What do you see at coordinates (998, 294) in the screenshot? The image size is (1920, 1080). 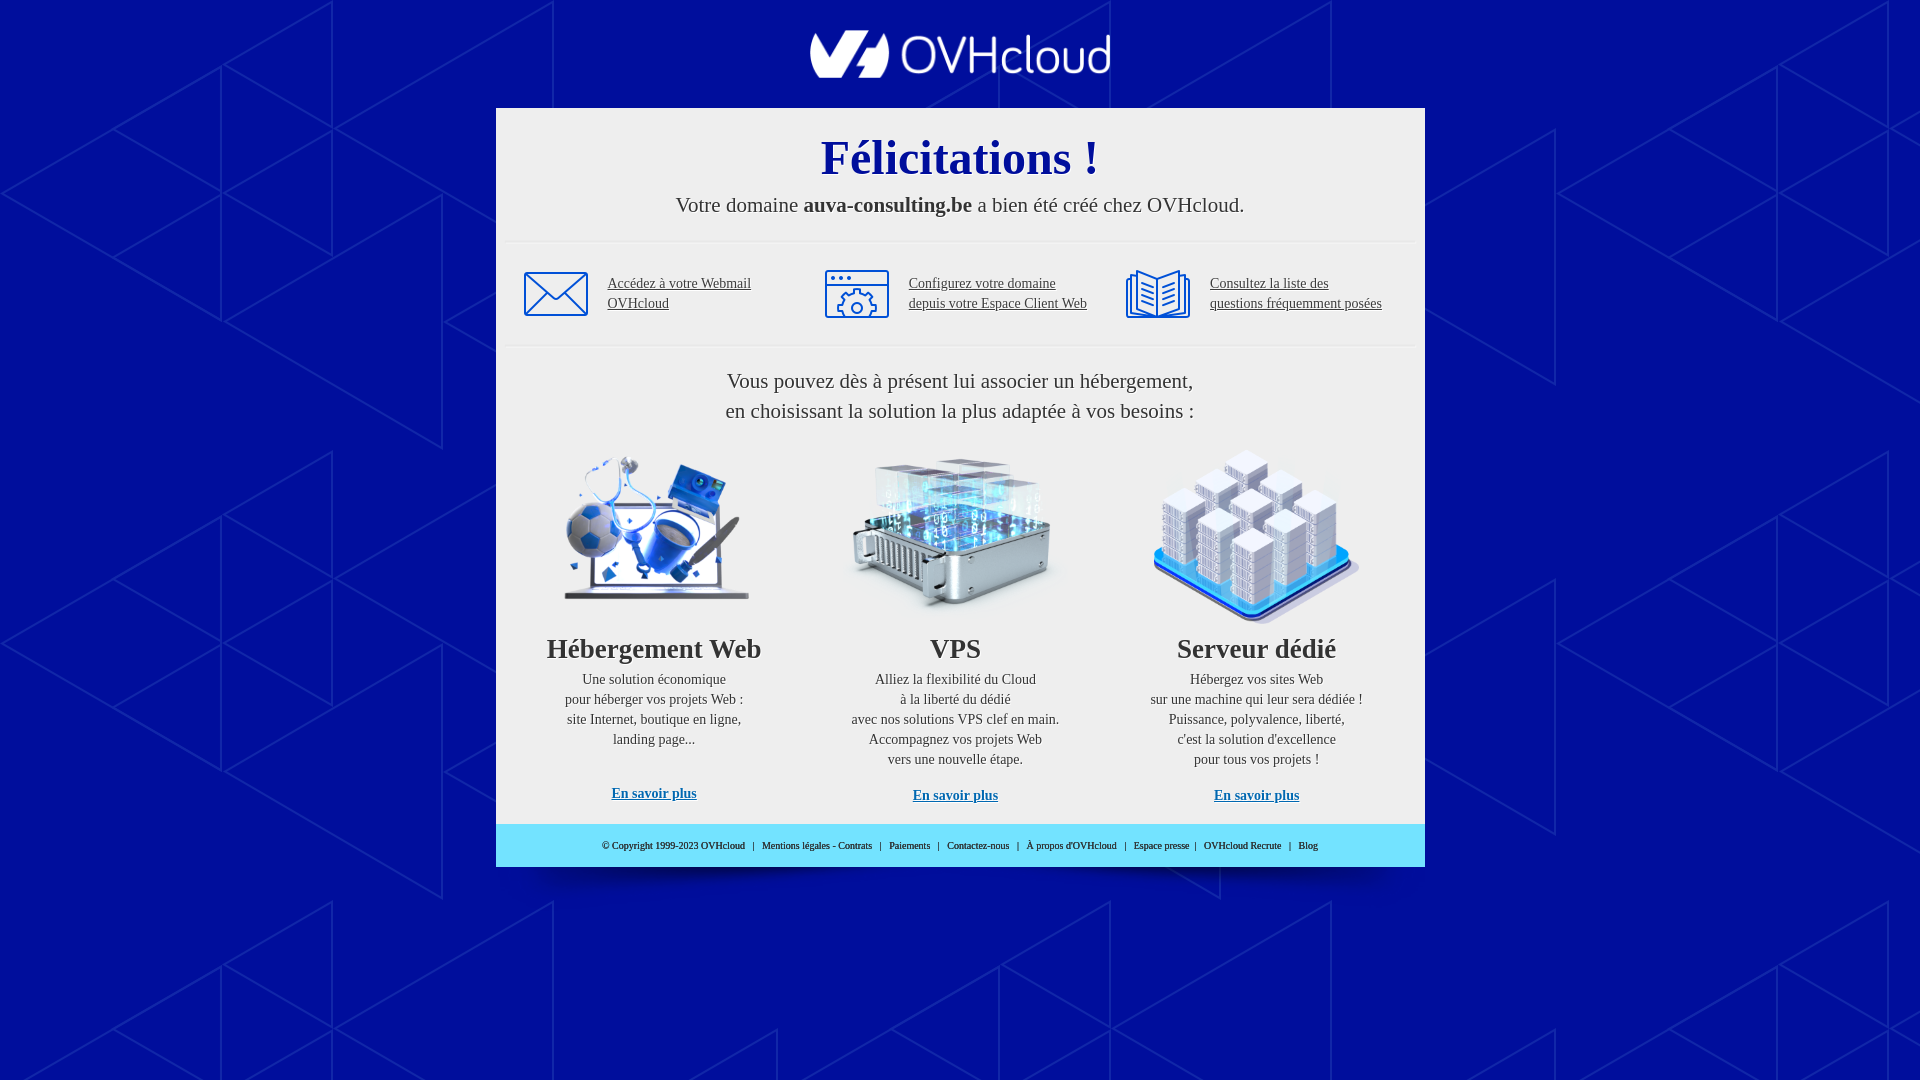 I see `Configurez votre domaine
depuis votre Espace Client Web` at bounding box center [998, 294].